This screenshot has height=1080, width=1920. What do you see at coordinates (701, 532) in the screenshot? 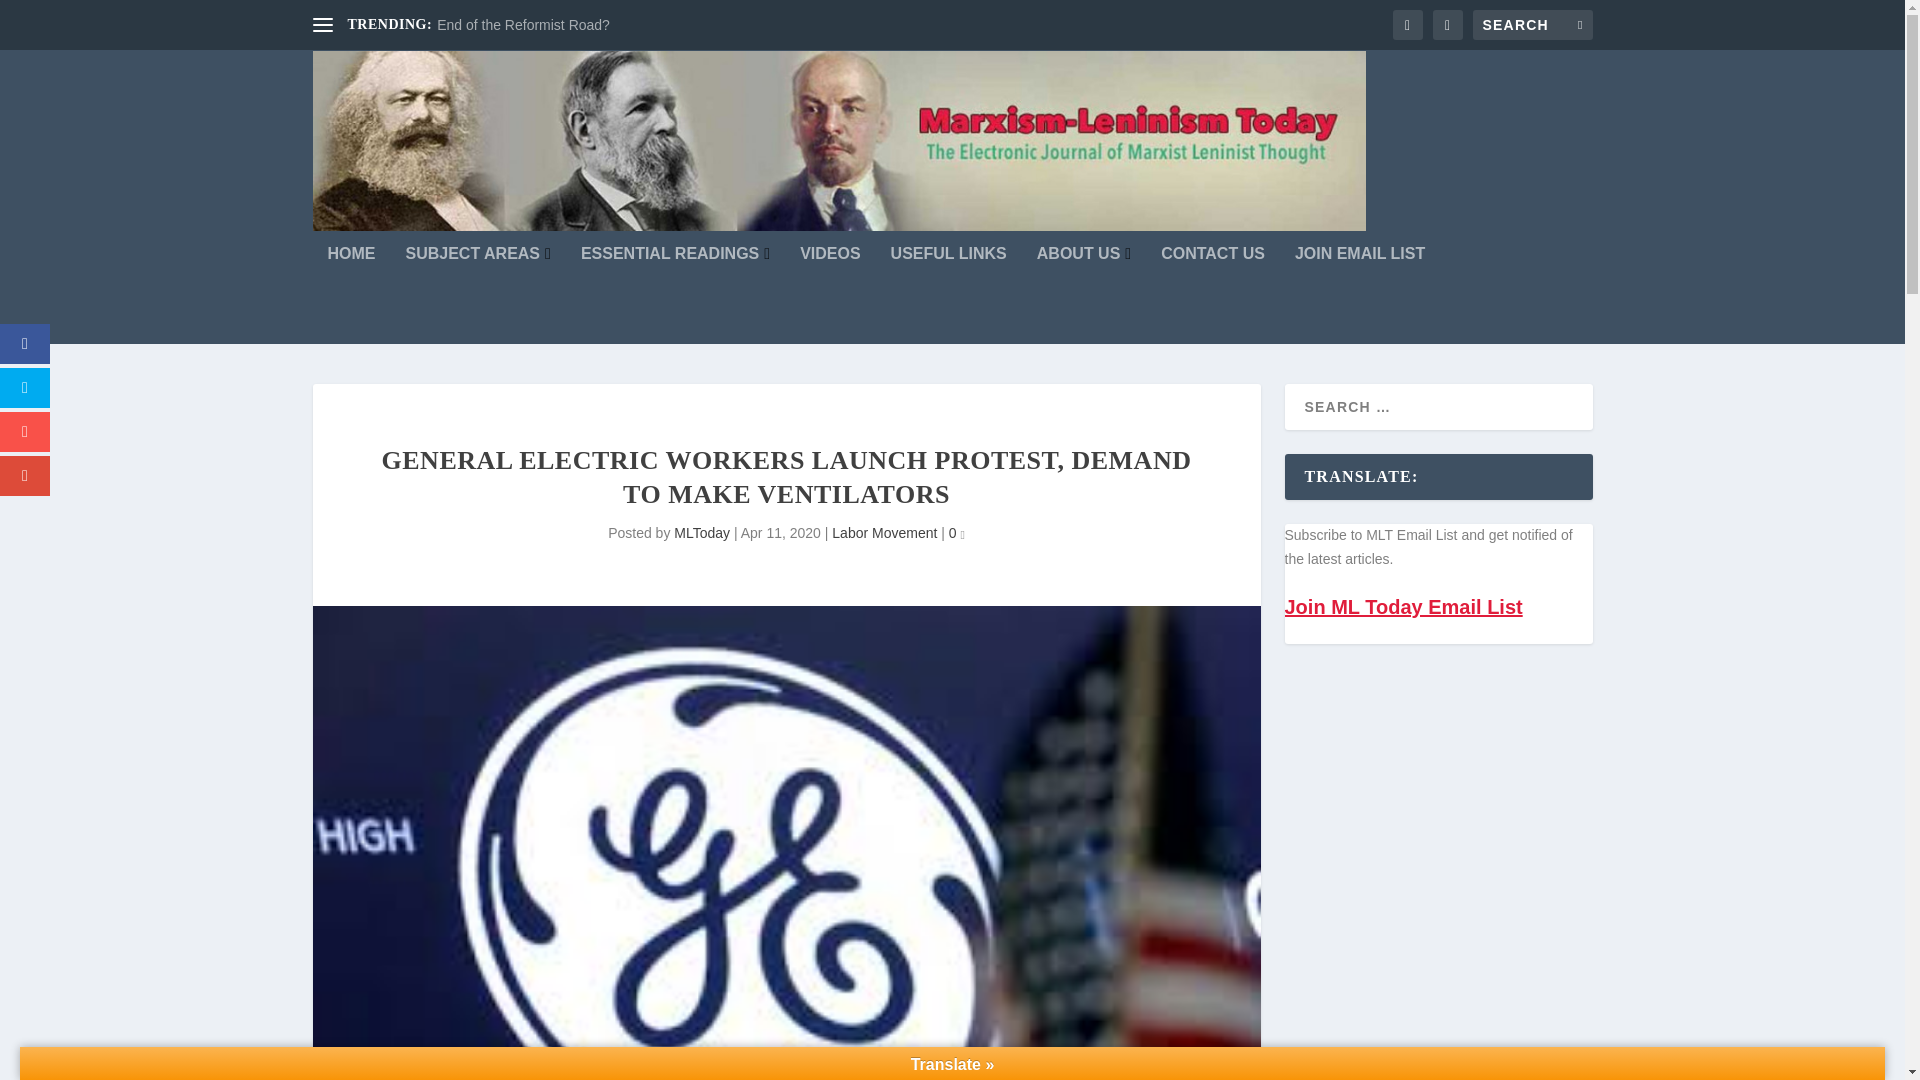
I see `Posts by MLToday` at bounding box center [701, 532].